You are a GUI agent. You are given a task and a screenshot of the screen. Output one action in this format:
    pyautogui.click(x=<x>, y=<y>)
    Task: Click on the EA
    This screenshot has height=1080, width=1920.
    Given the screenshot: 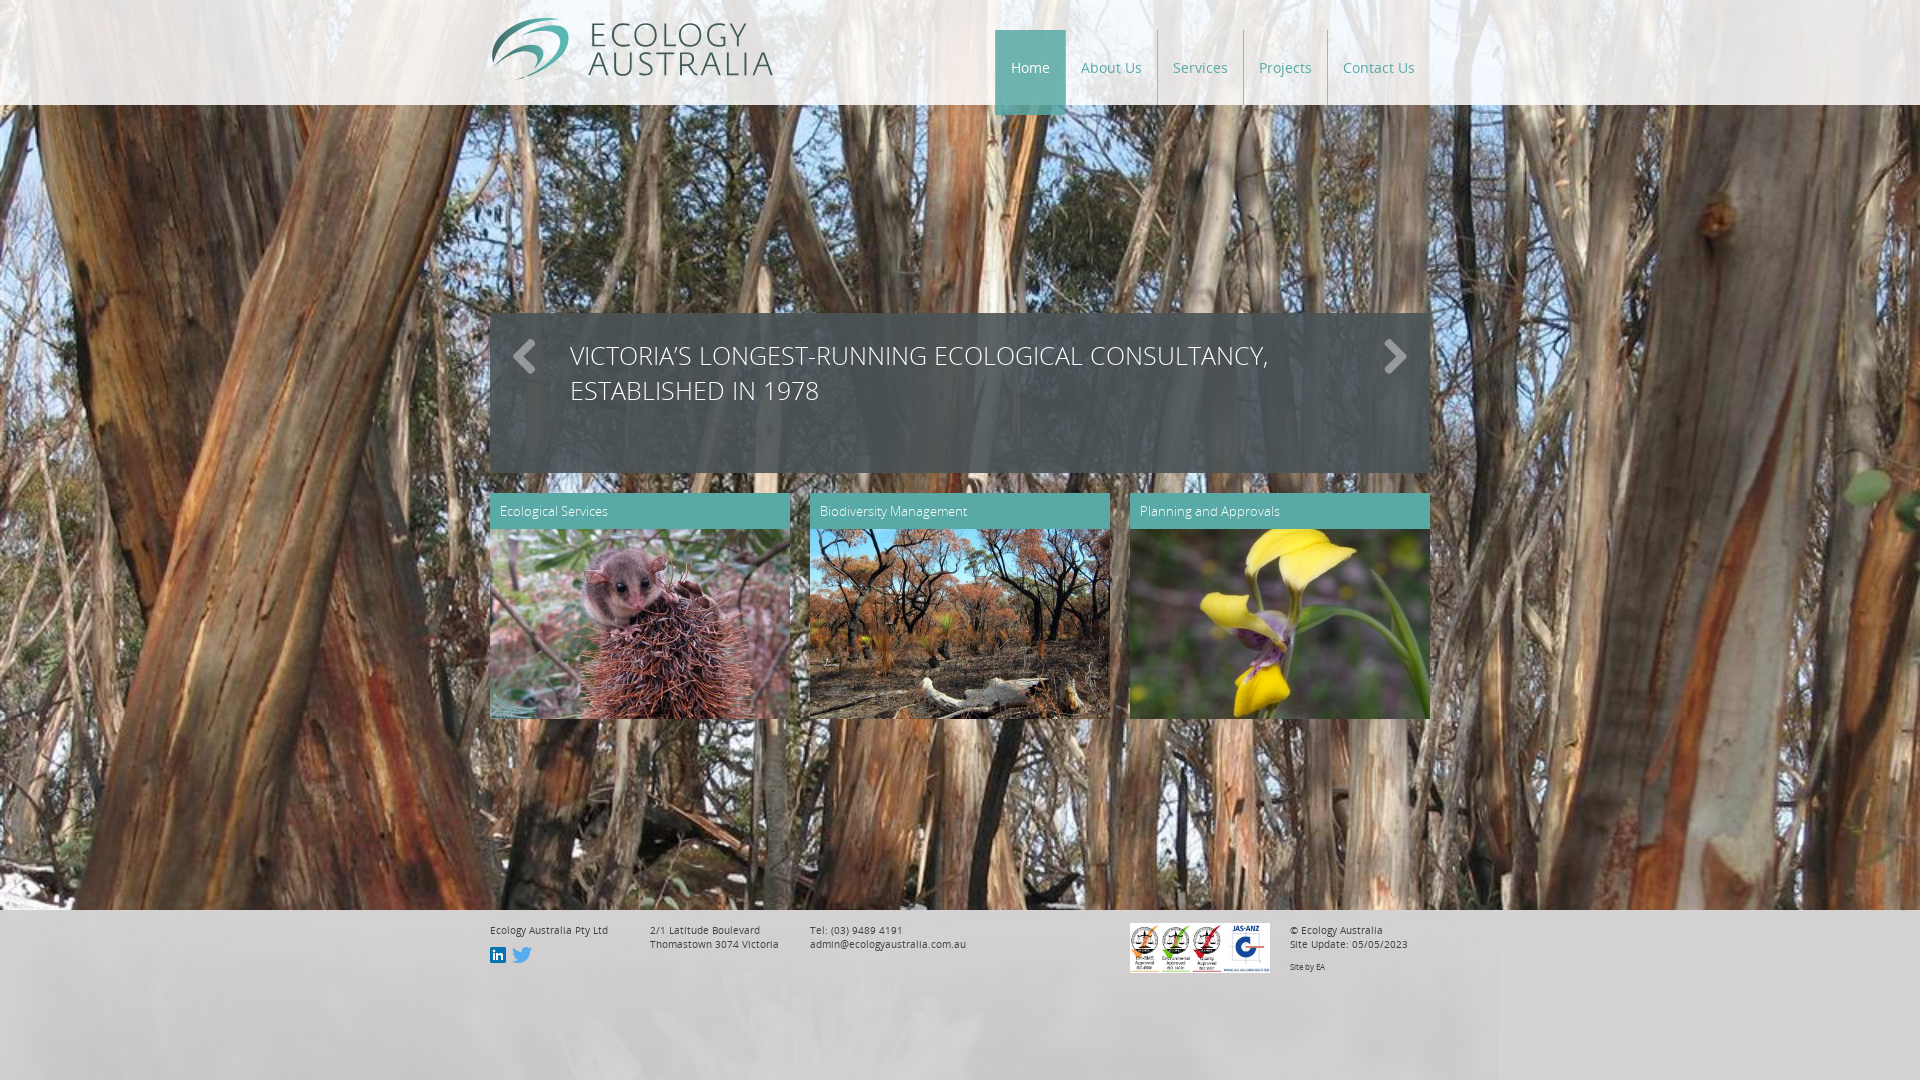 What is the action you would take?
    pyautogui.click(x=1320, y=966)
    